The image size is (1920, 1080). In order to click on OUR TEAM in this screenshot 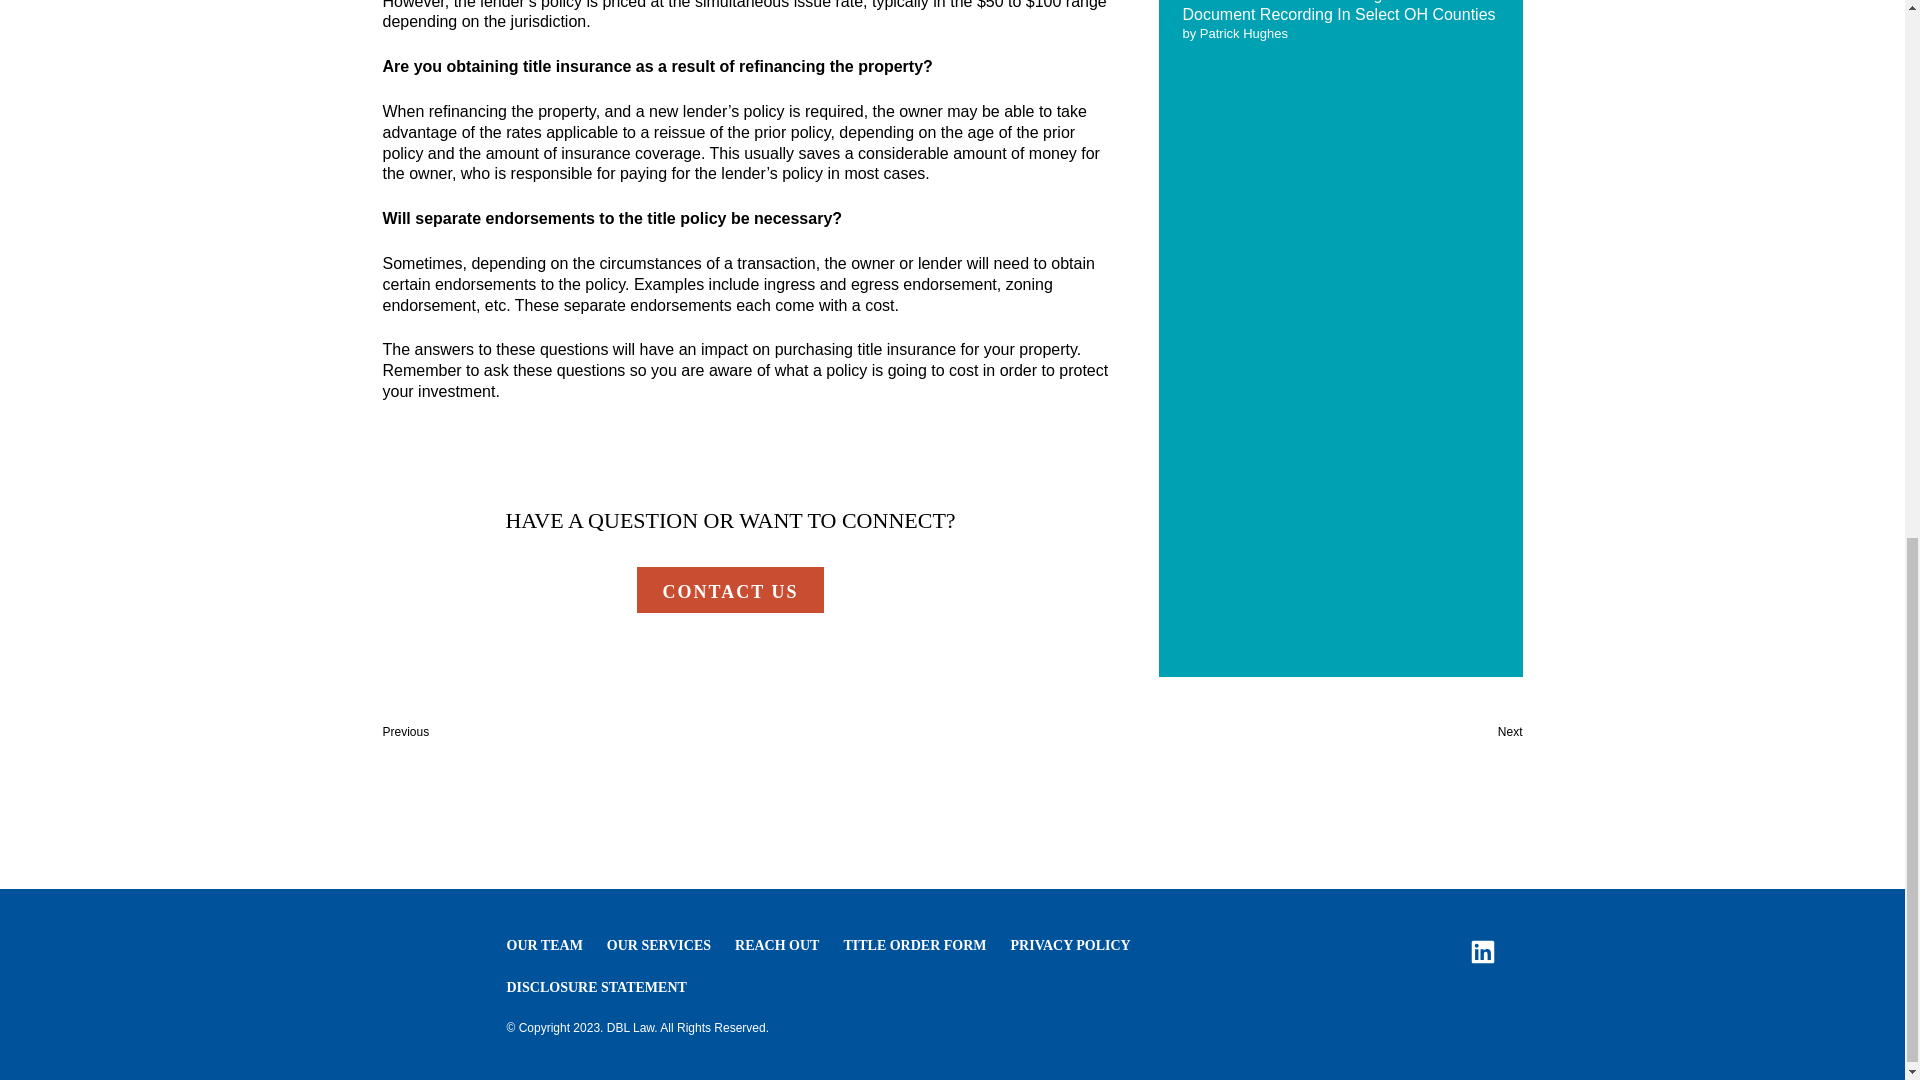, I will do `click(544, 946)`.